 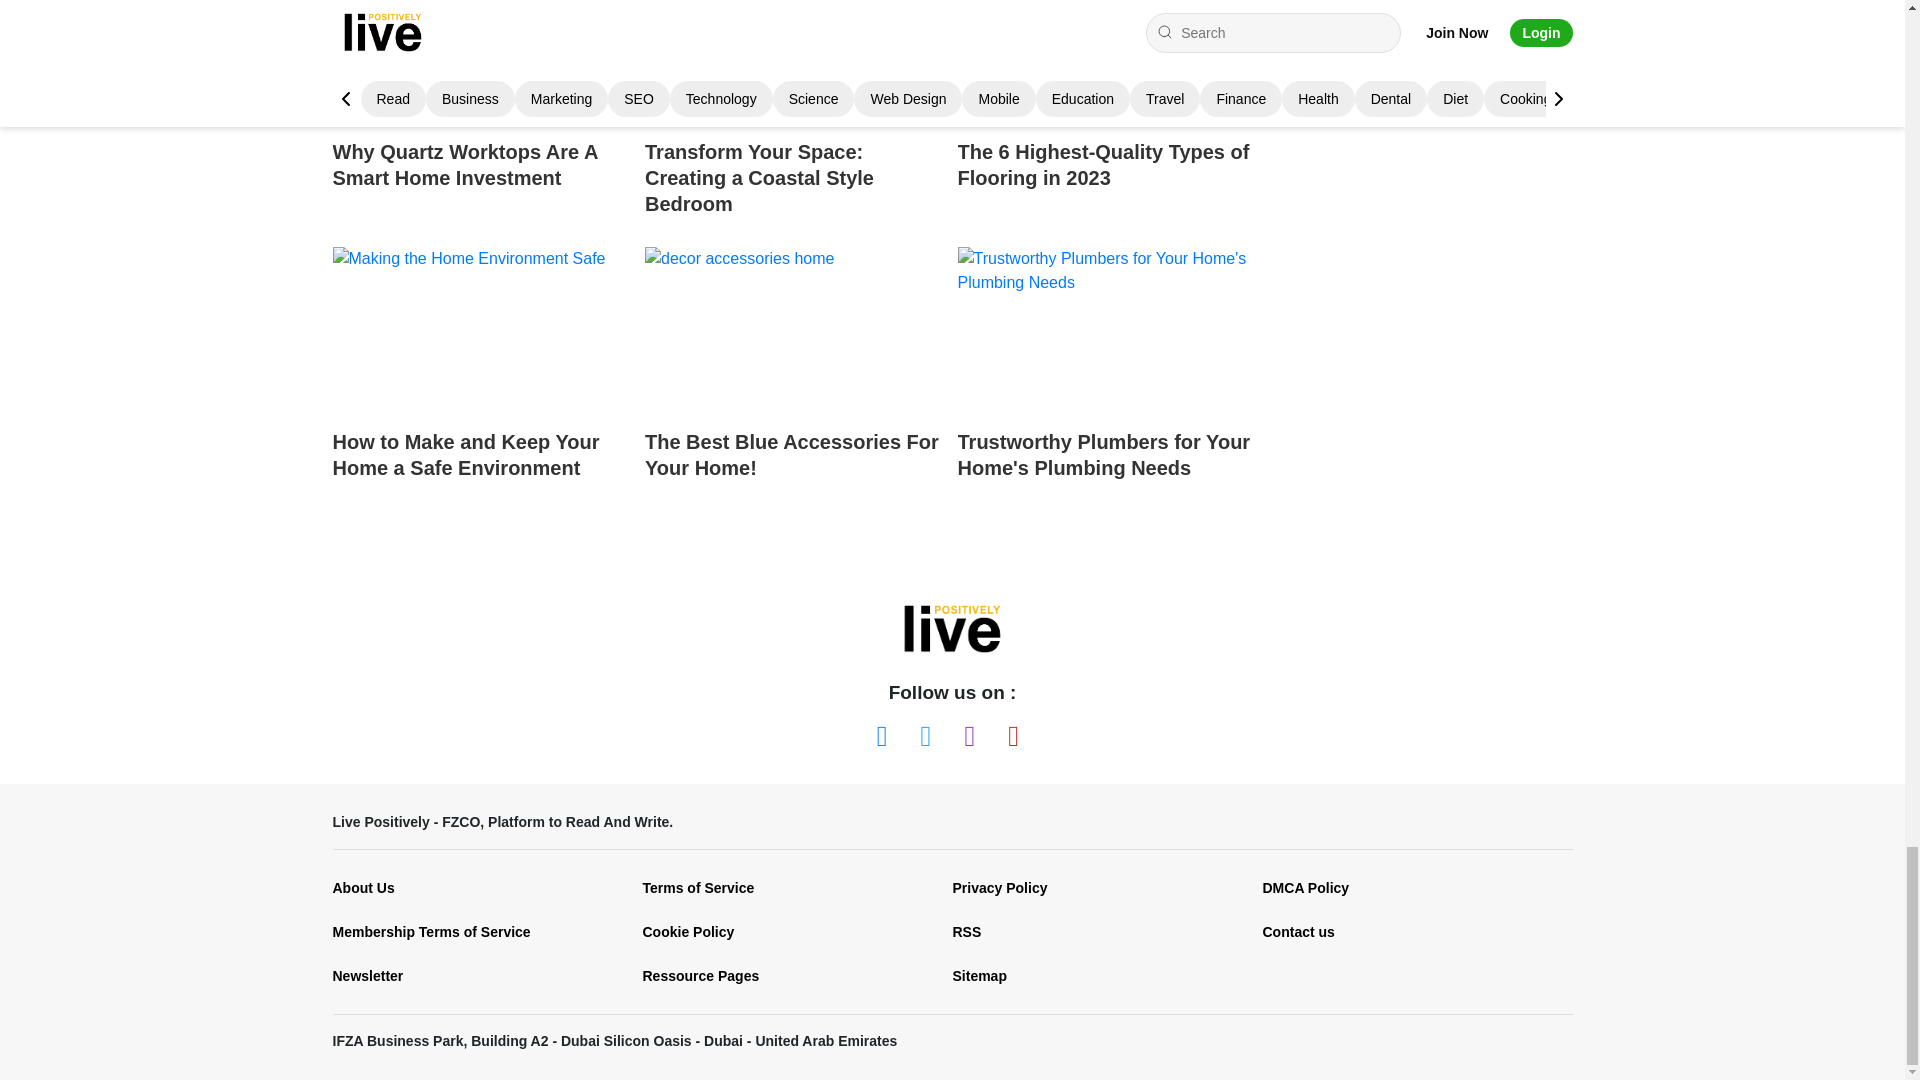 I want to click on Why Quartz Worktops Are A Smart Home Investment, so click(x=480, y=113).